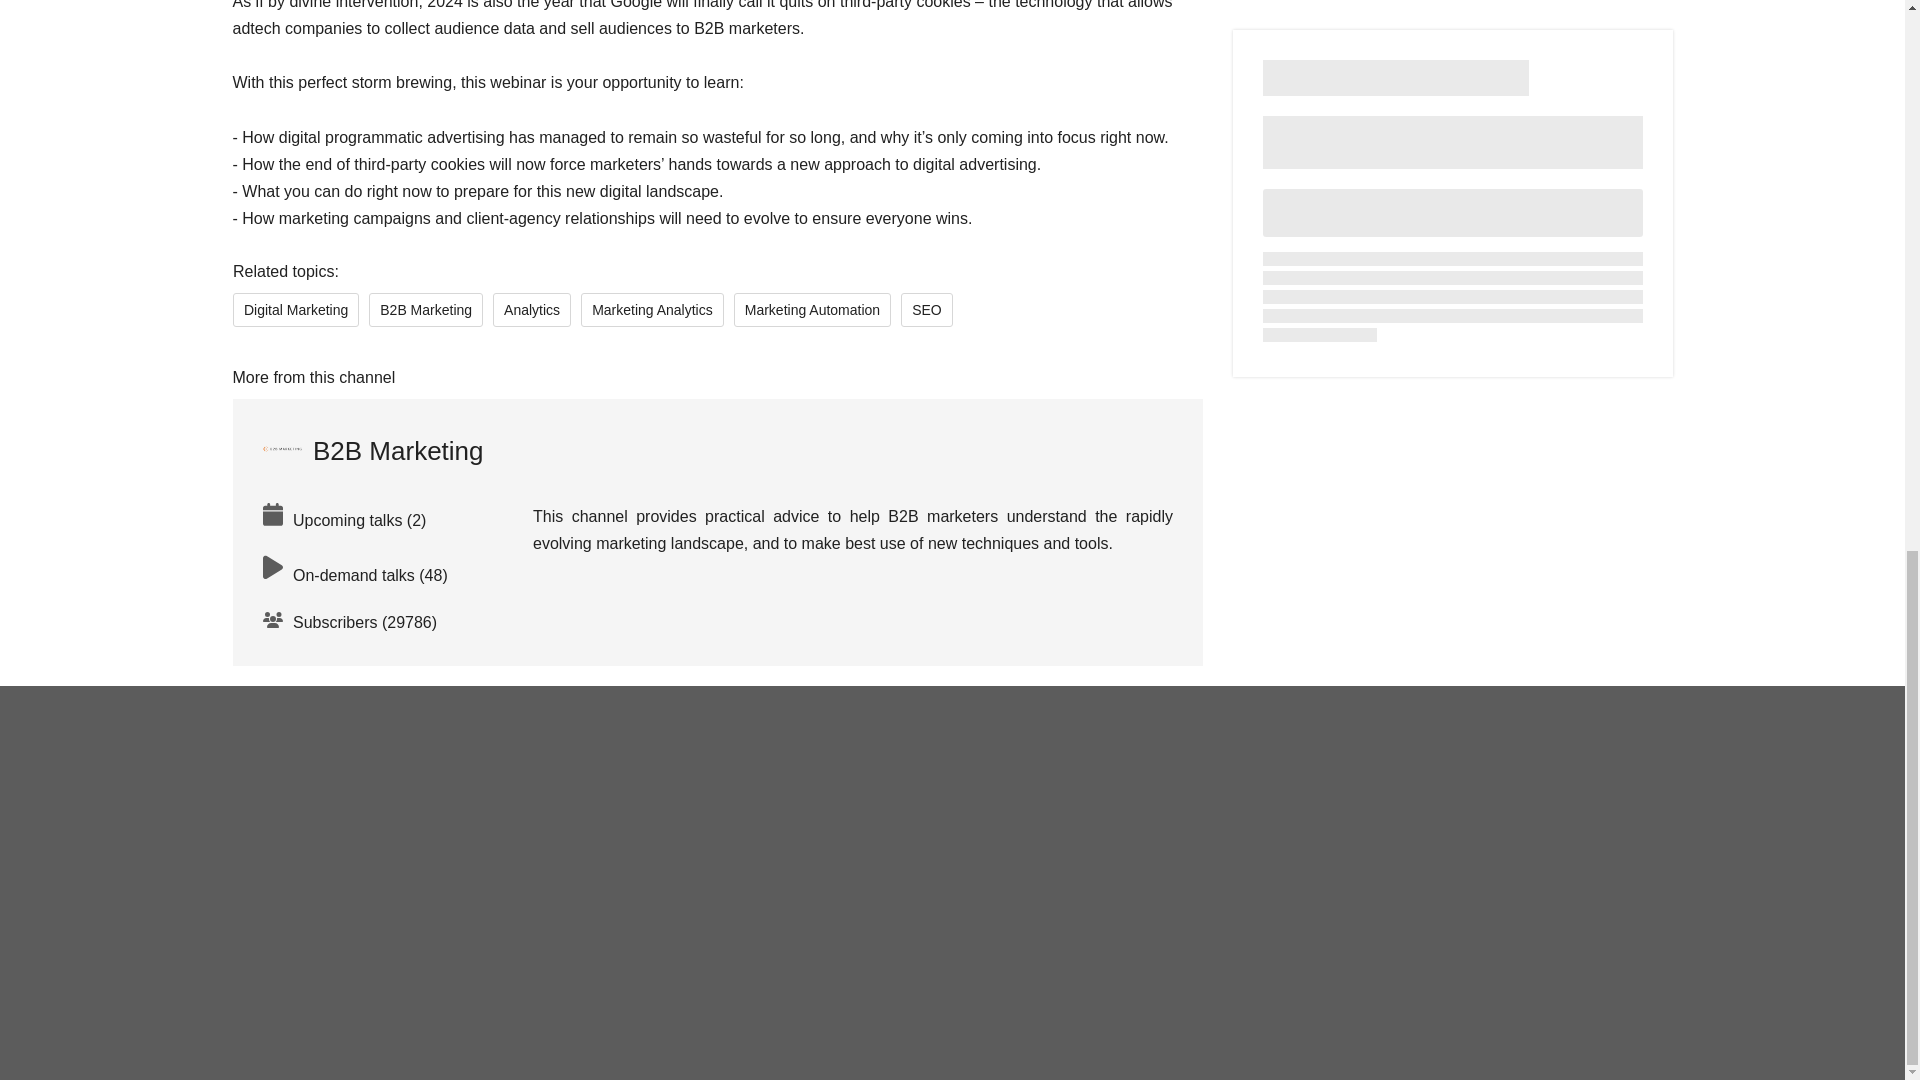 This screenshot has height=1080, width=1920. What do you see at coordinates (372, 450) in the screenshot?
I see `Visit B2B Marketing's channel` at bounding box center [372, 450].